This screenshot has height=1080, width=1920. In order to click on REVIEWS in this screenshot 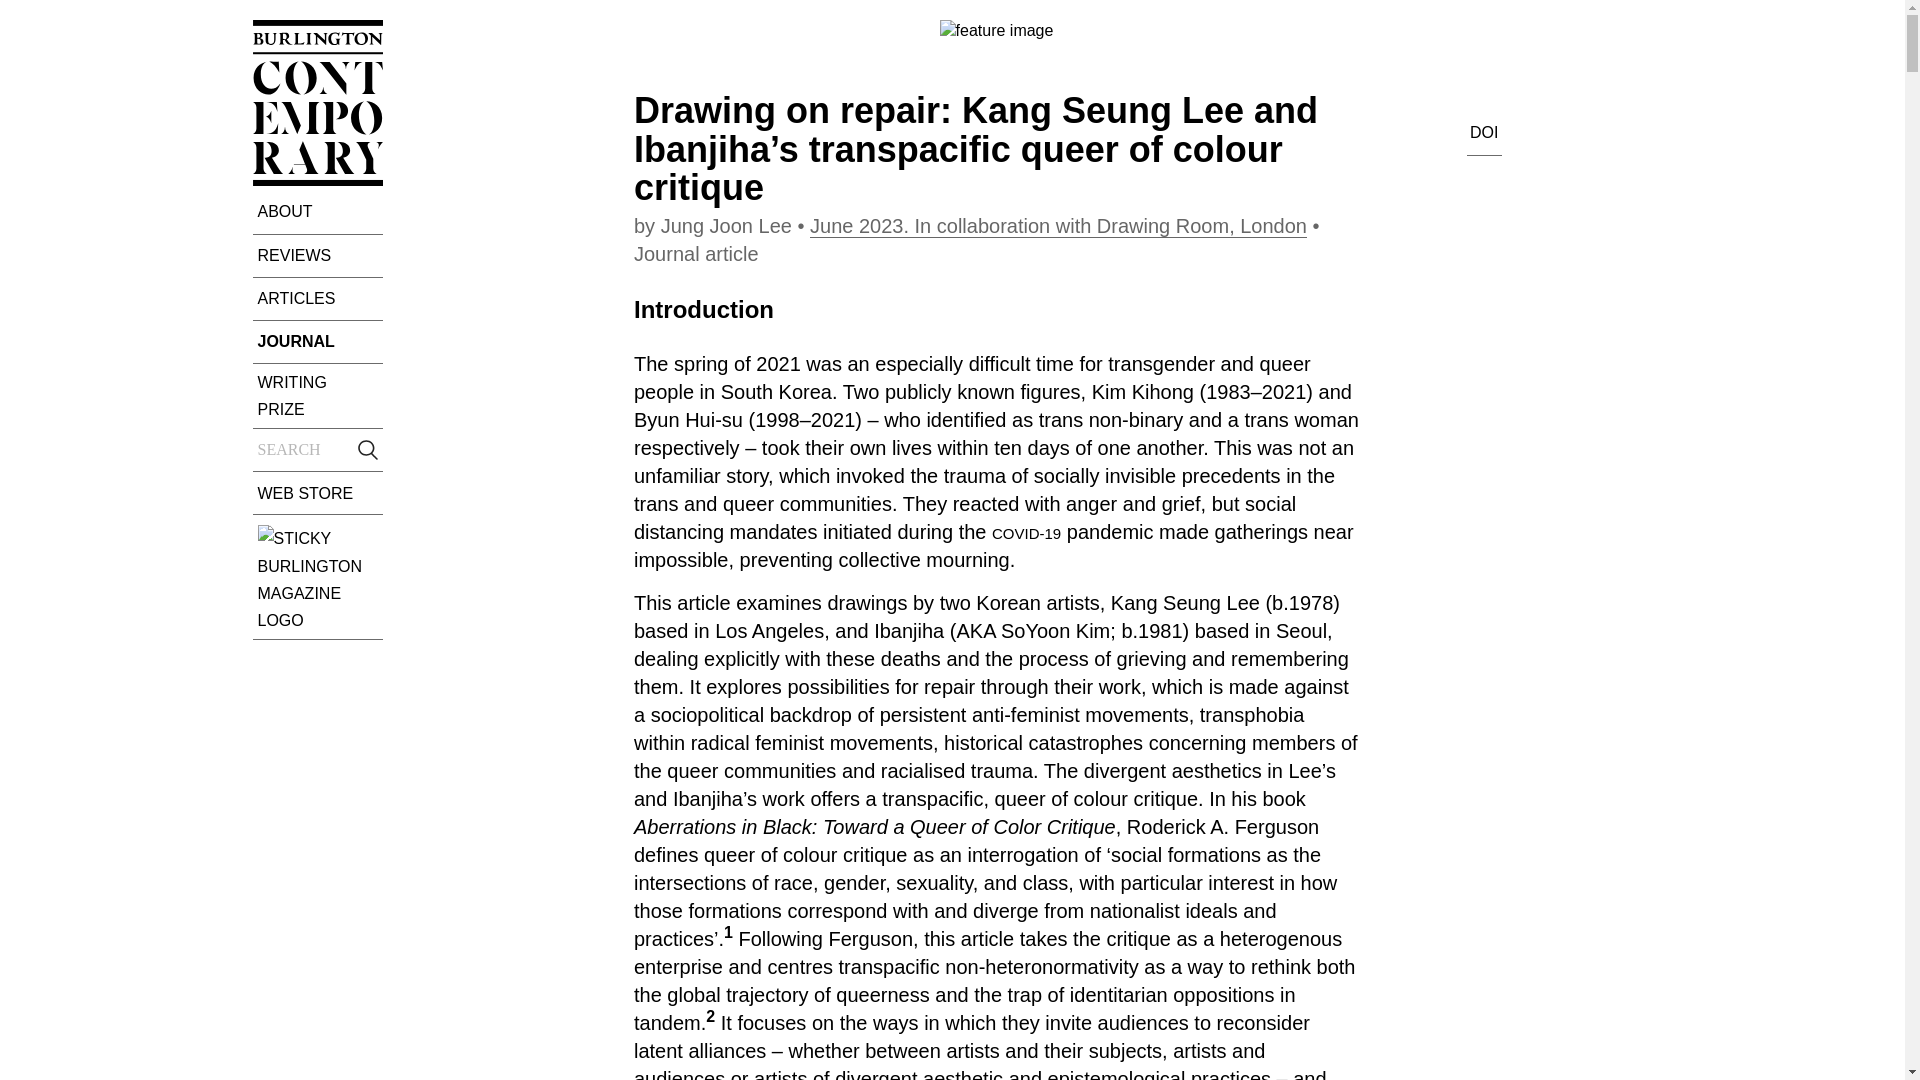, I will do `click(318, 254)`.